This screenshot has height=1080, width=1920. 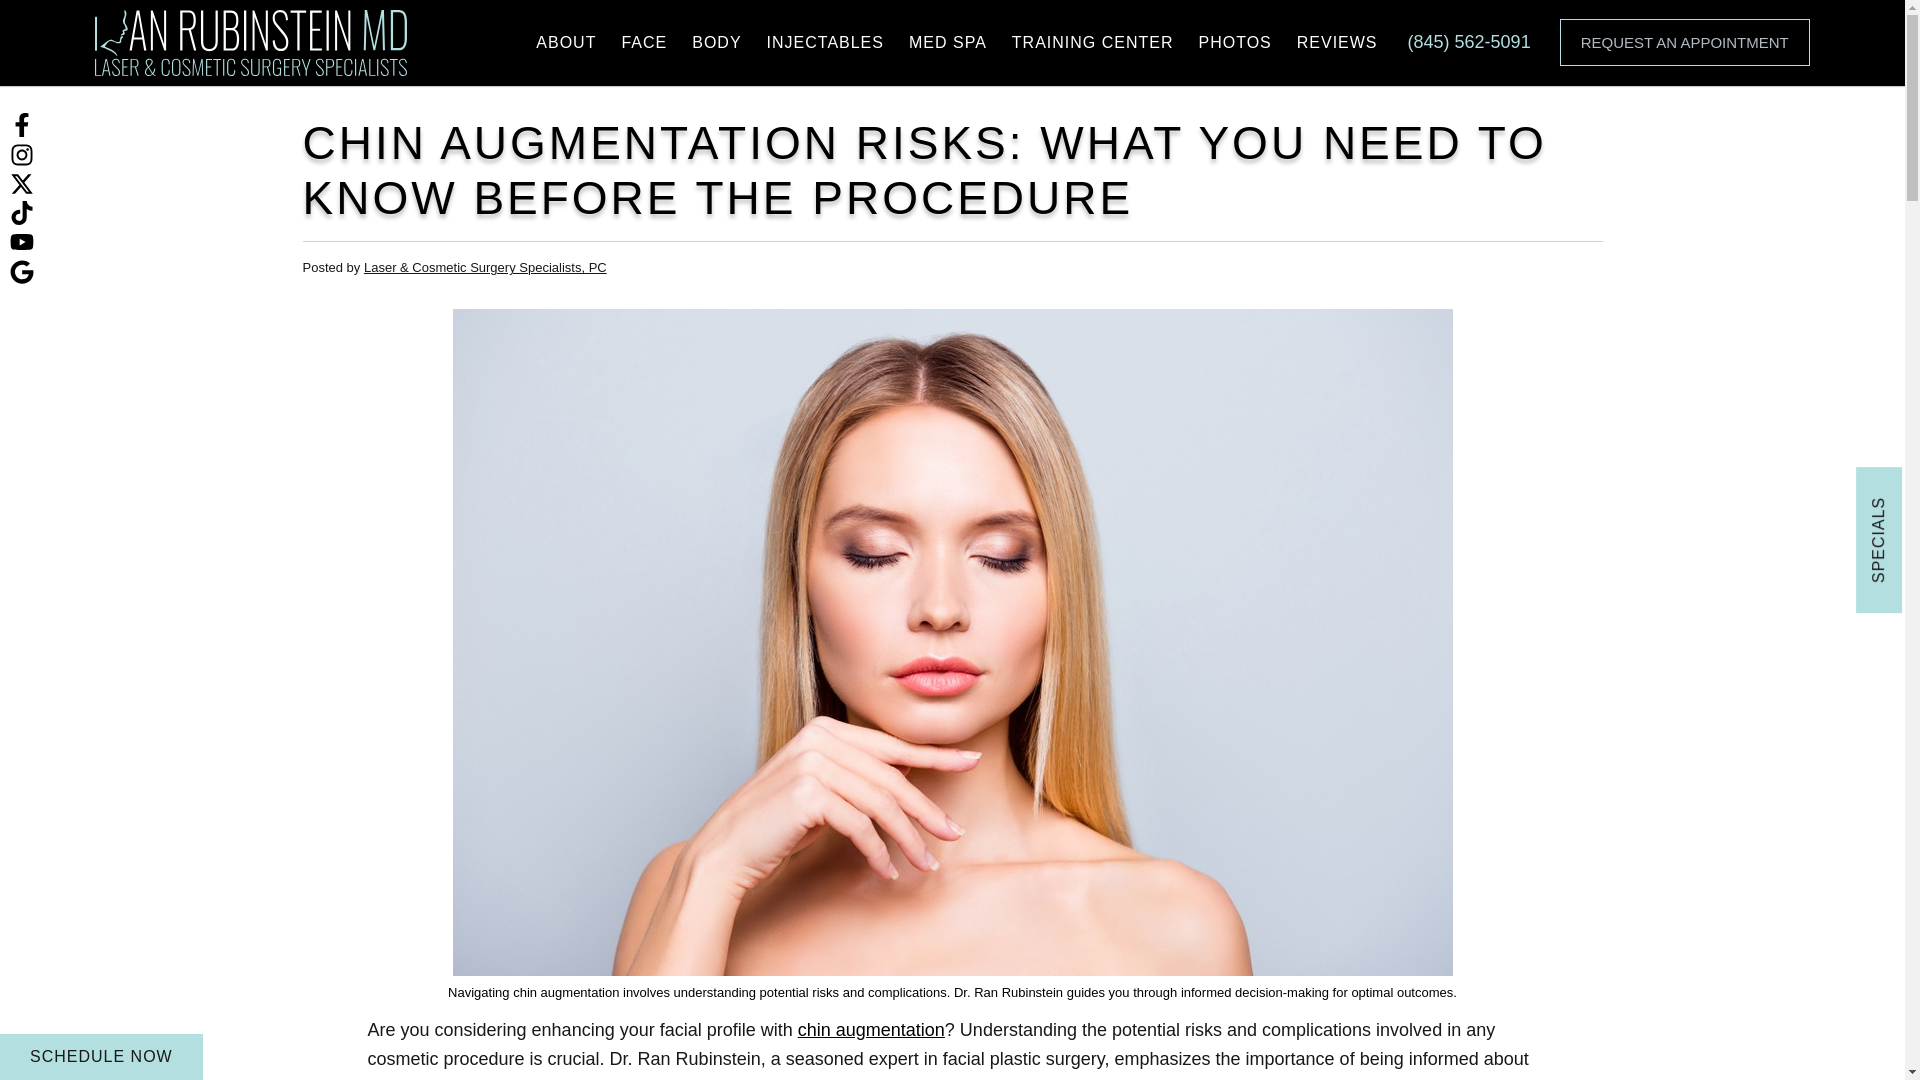 I want to click on SCHEDULE NOW, so click(x=102, y=1056).